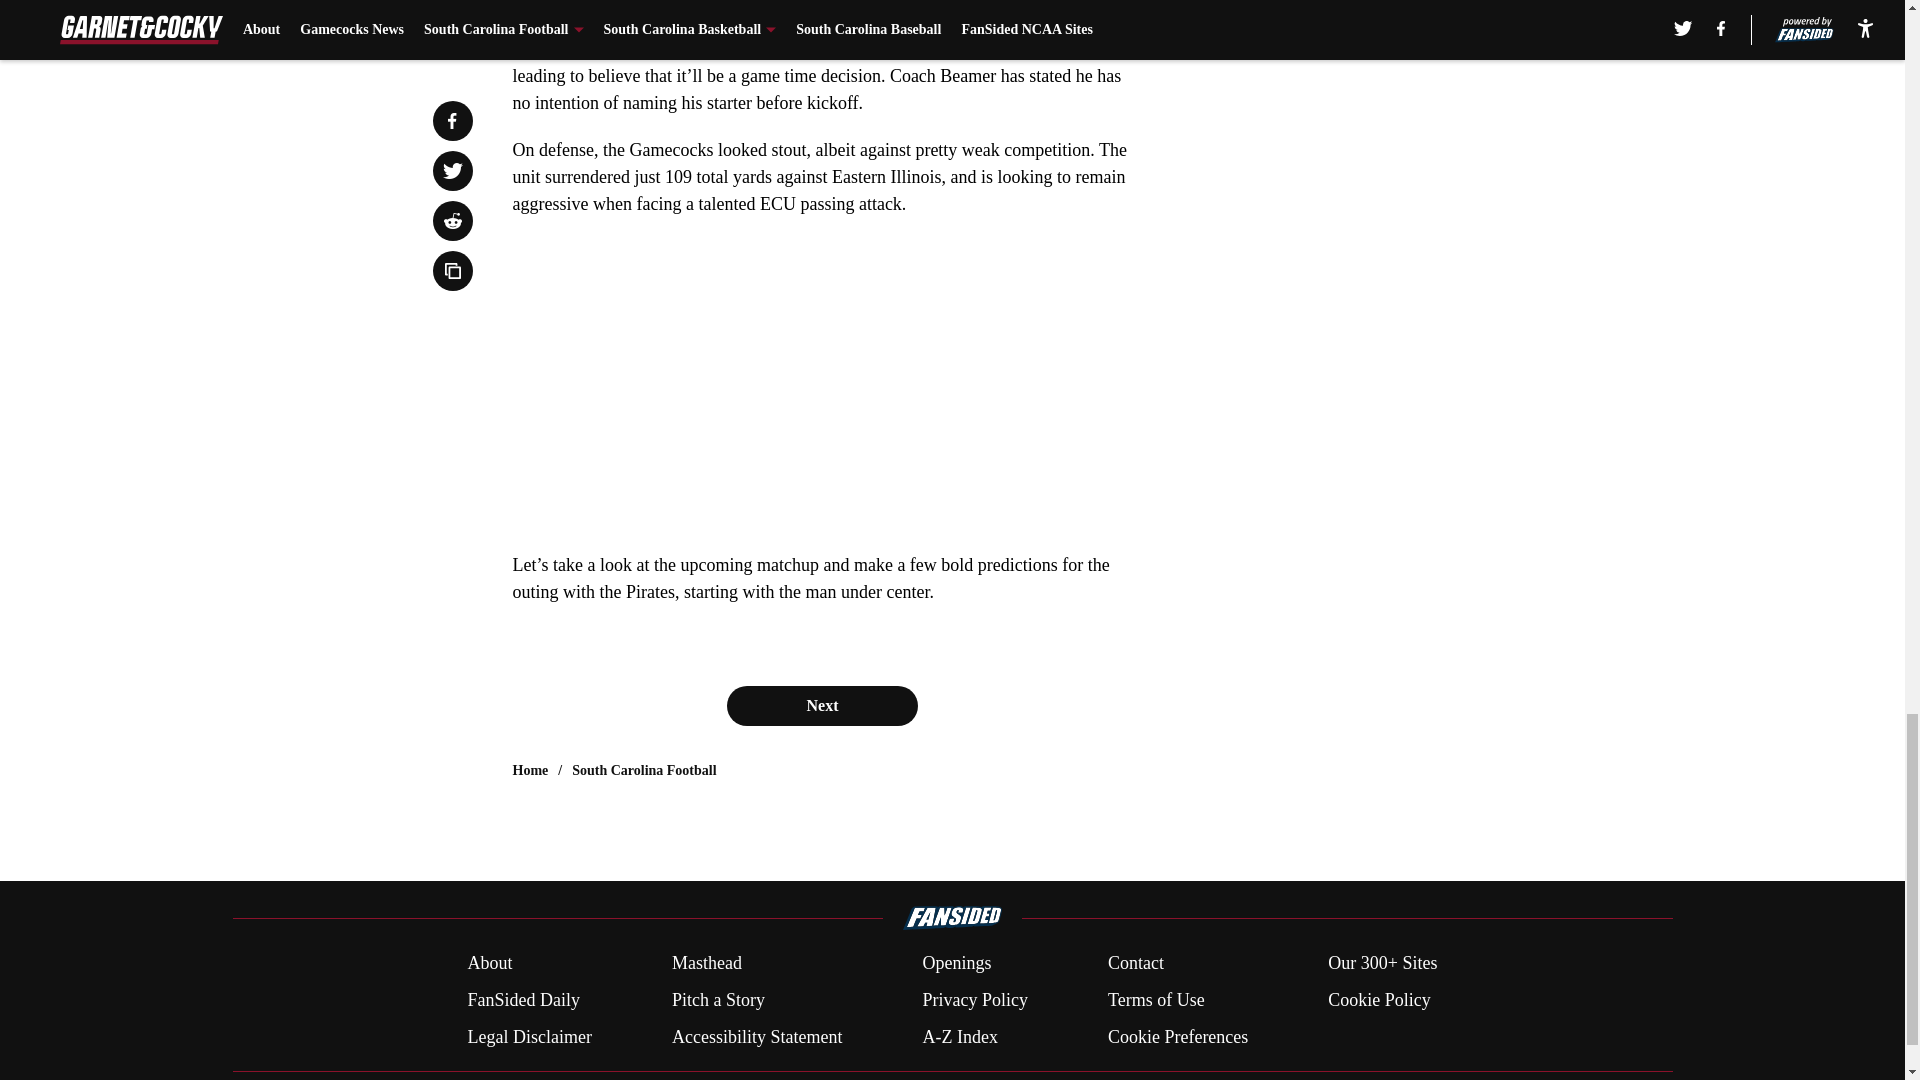 Image resolution: width=1920 pixels, height=1080 pixels. Describe the element at coordinates (706, 964) in the screenshot. I see `Masthead` at that location.